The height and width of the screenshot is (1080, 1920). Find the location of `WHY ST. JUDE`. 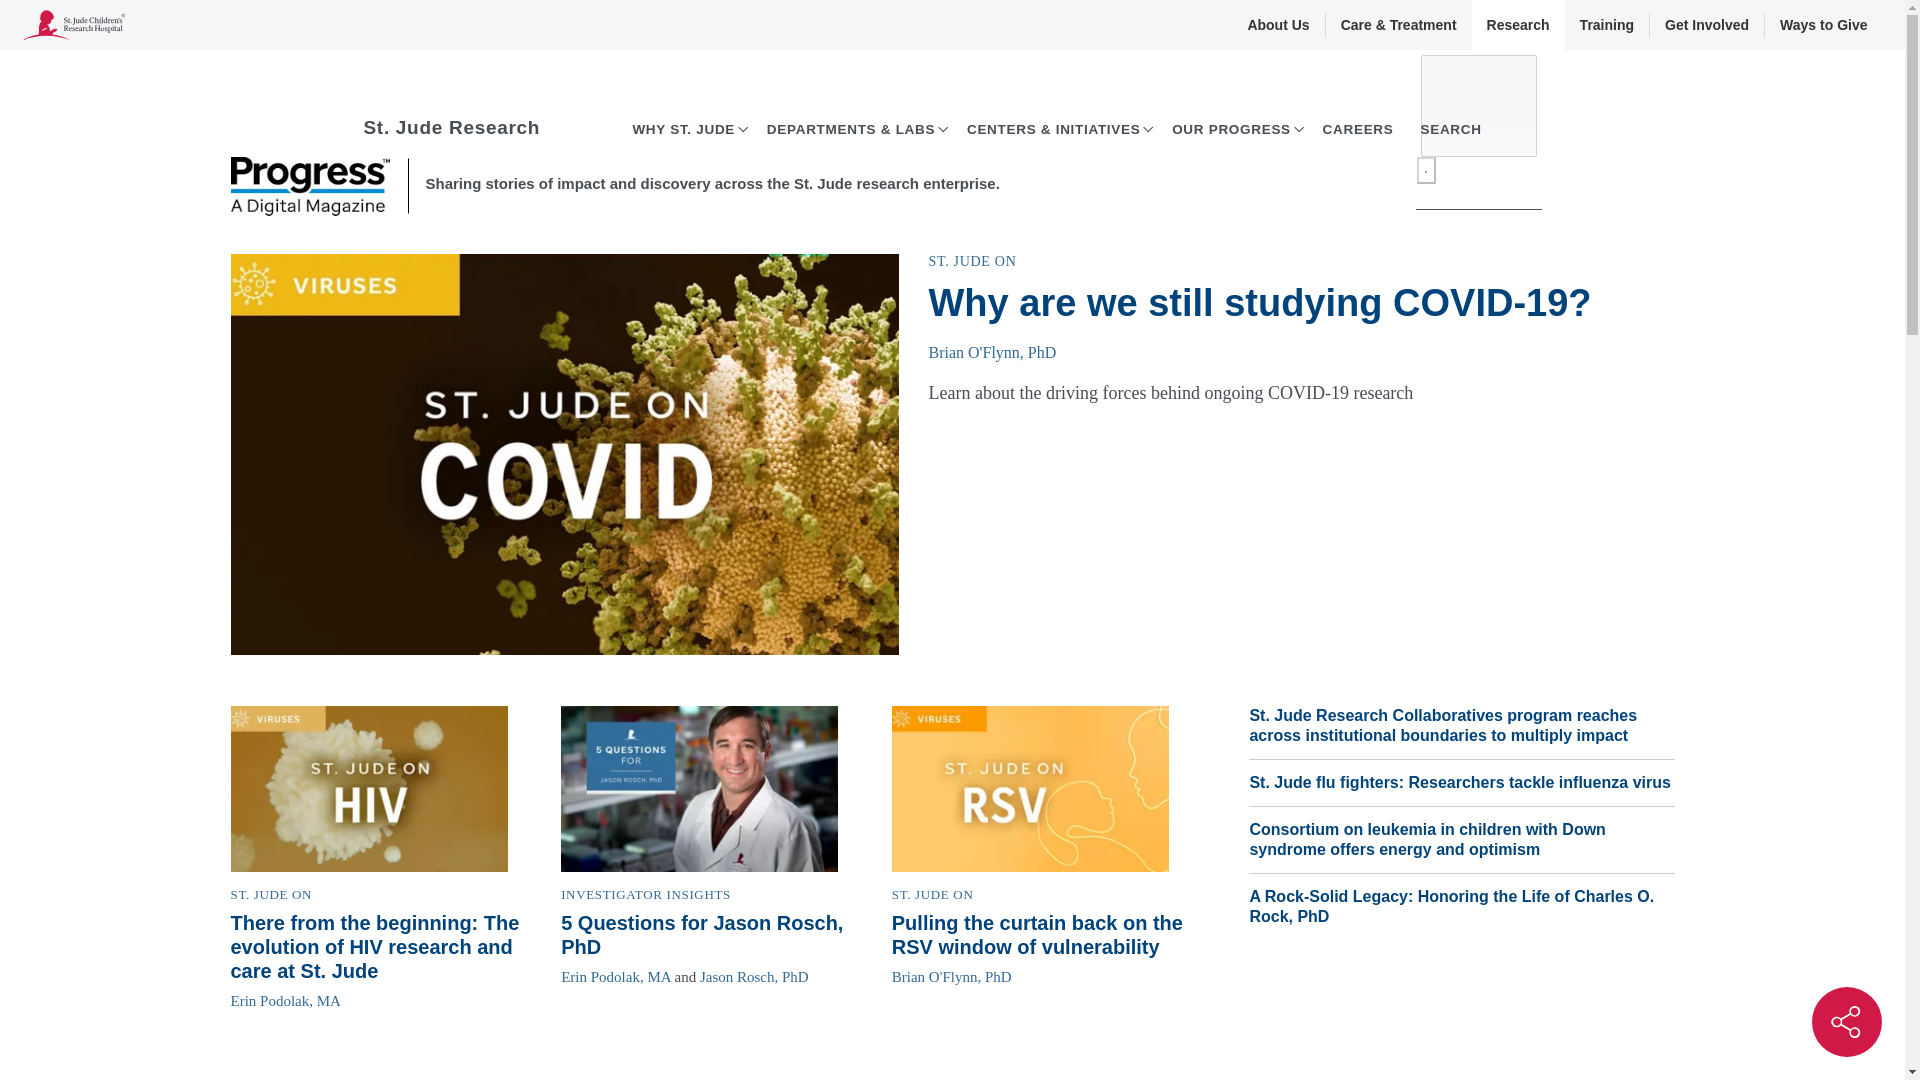

WHY ST. JUDE is located at coordinates (688, 130).